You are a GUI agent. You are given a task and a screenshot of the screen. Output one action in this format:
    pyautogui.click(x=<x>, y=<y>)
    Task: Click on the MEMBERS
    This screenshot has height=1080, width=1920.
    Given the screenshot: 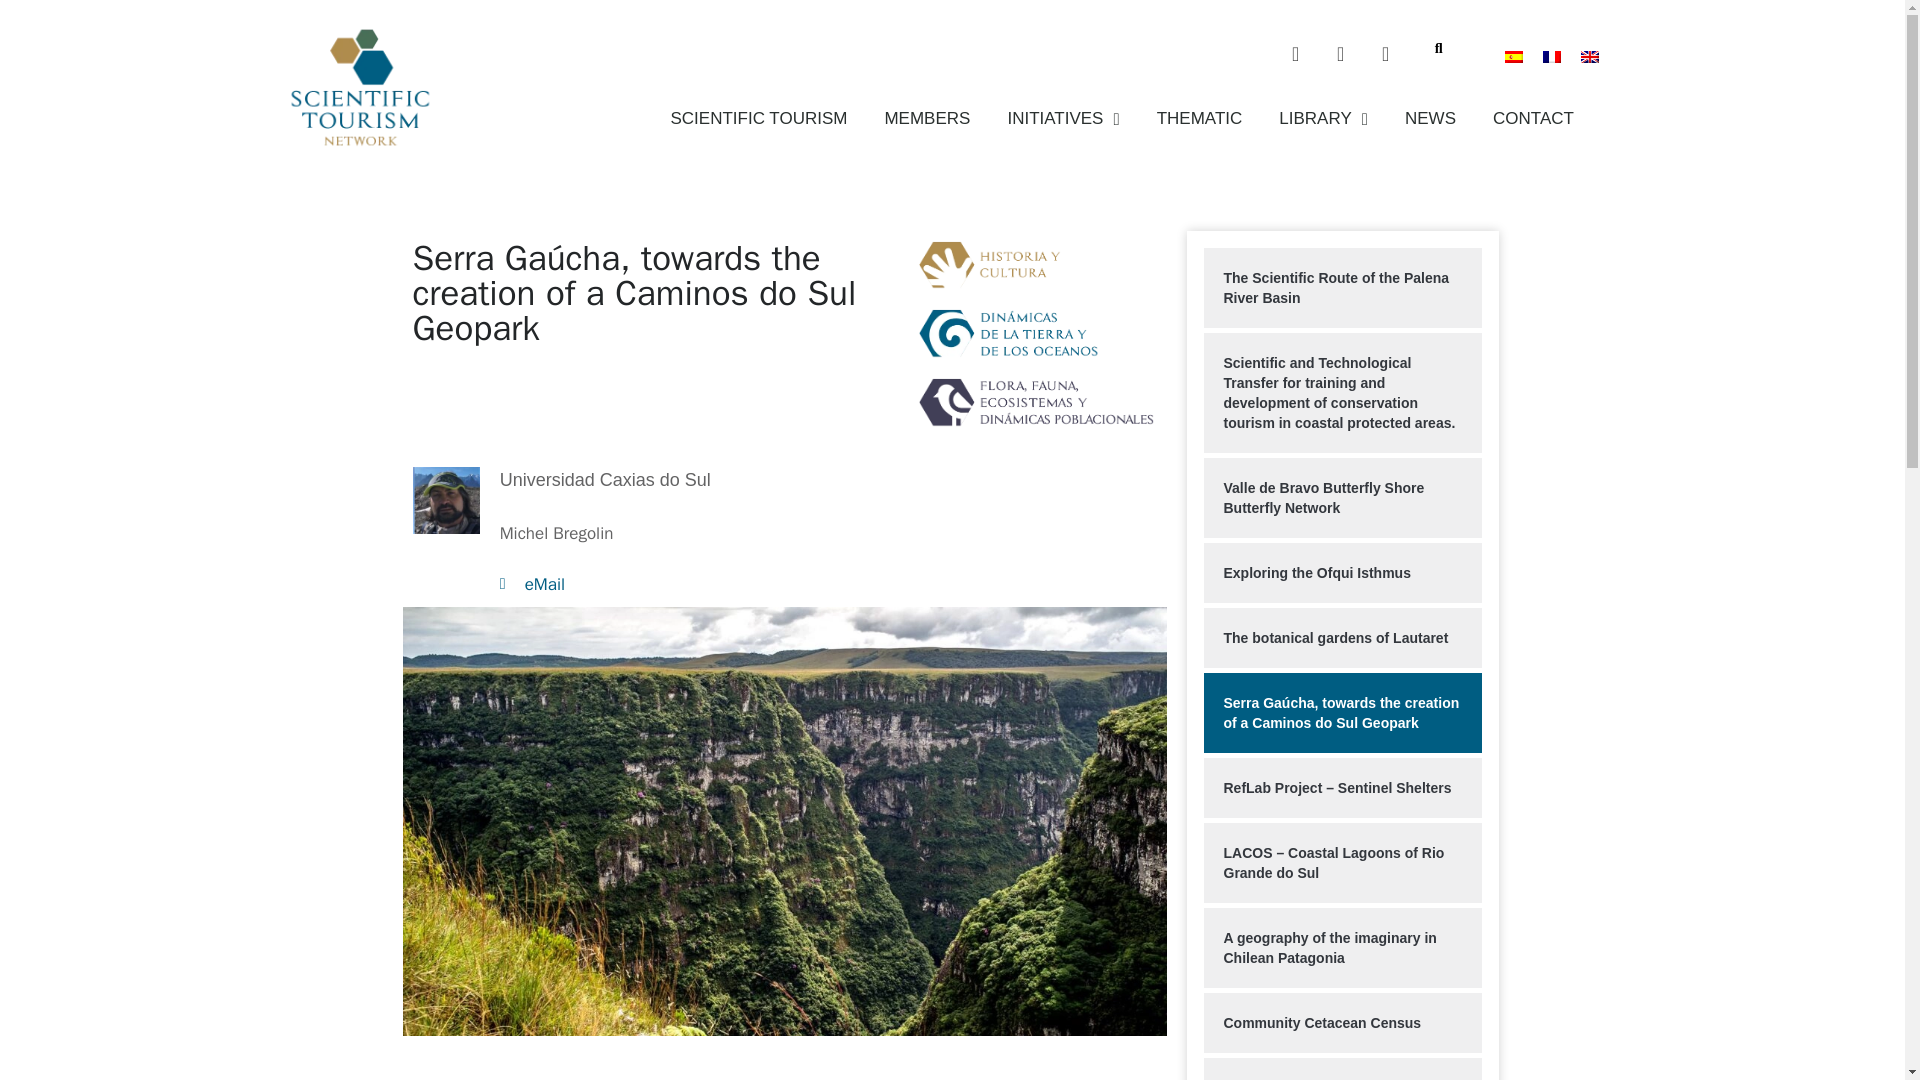 What is the action you would take?
    pyautogui.click(x=927, y=118)
    